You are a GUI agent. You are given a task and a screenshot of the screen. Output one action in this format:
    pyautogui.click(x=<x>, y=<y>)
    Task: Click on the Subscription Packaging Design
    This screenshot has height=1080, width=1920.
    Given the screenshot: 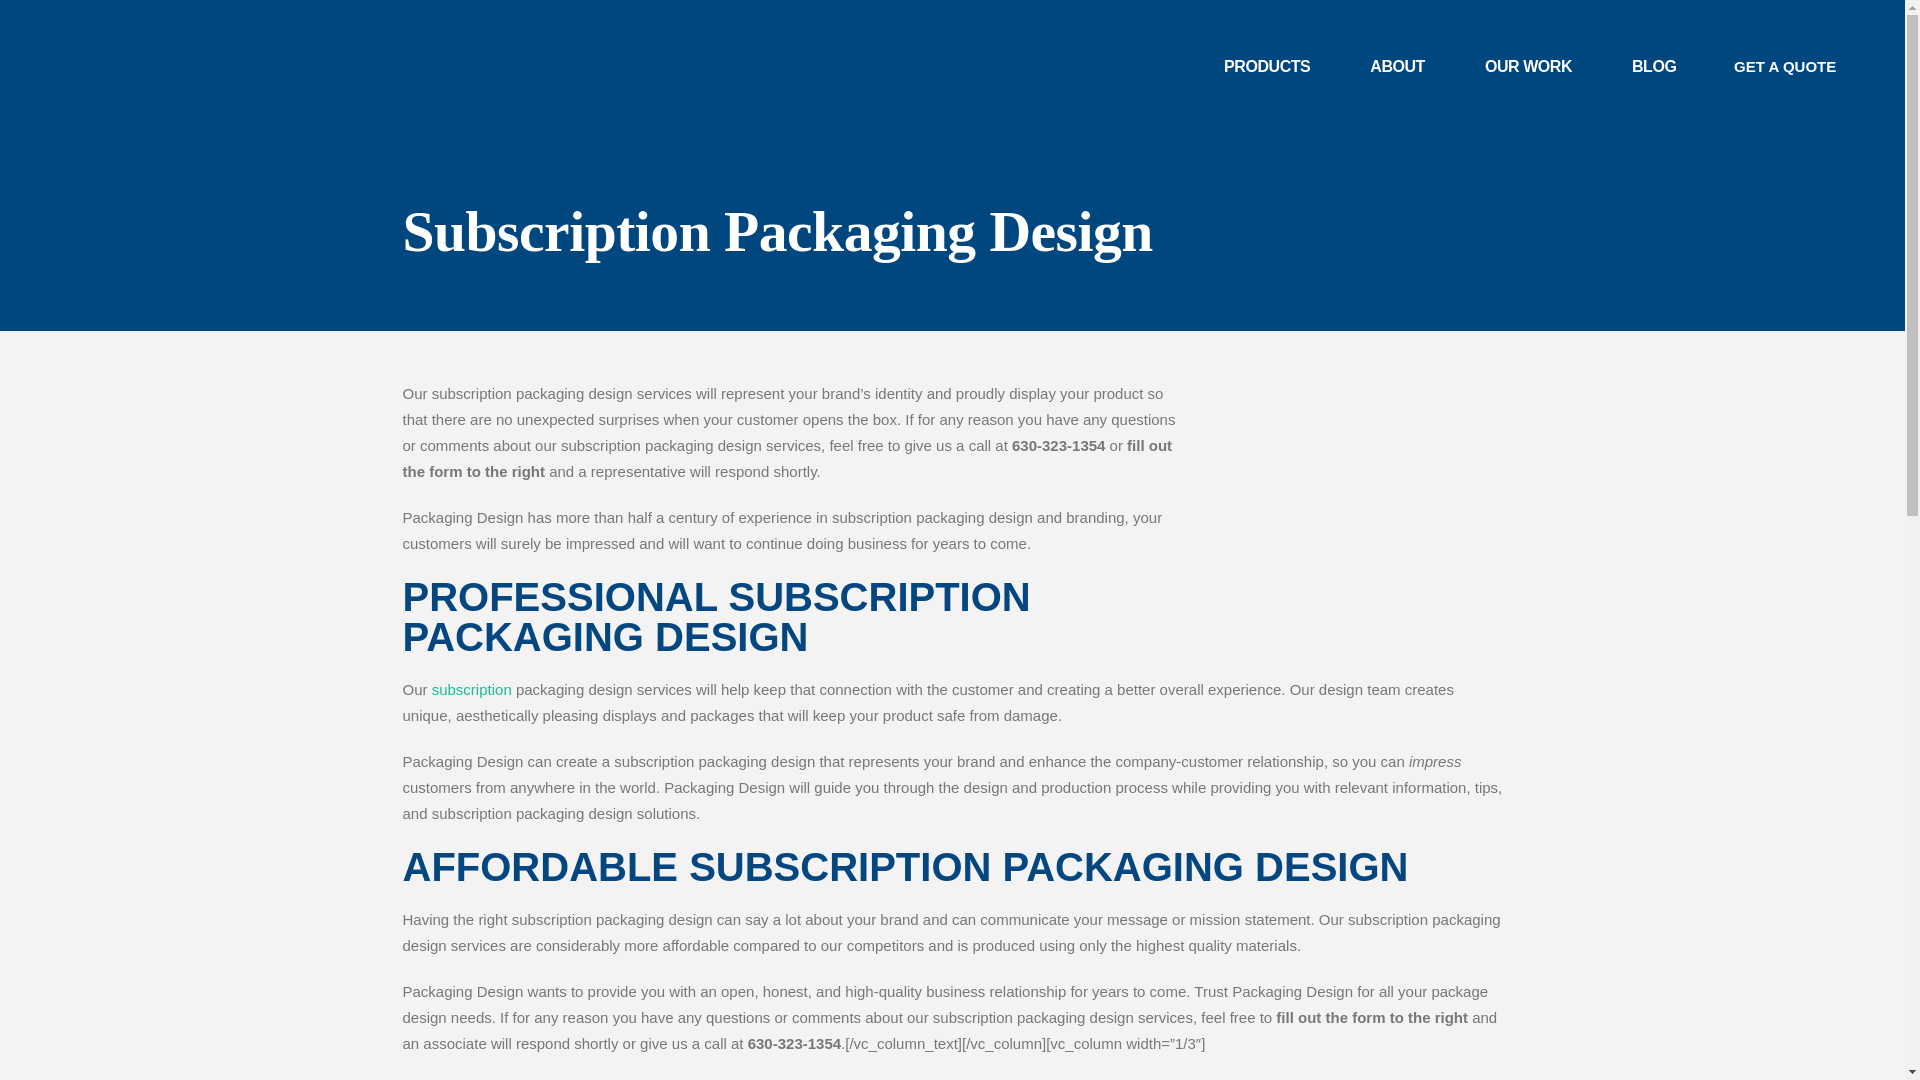 What is the action you would take?
    pyautogui.click(x=1351, y=522)
    